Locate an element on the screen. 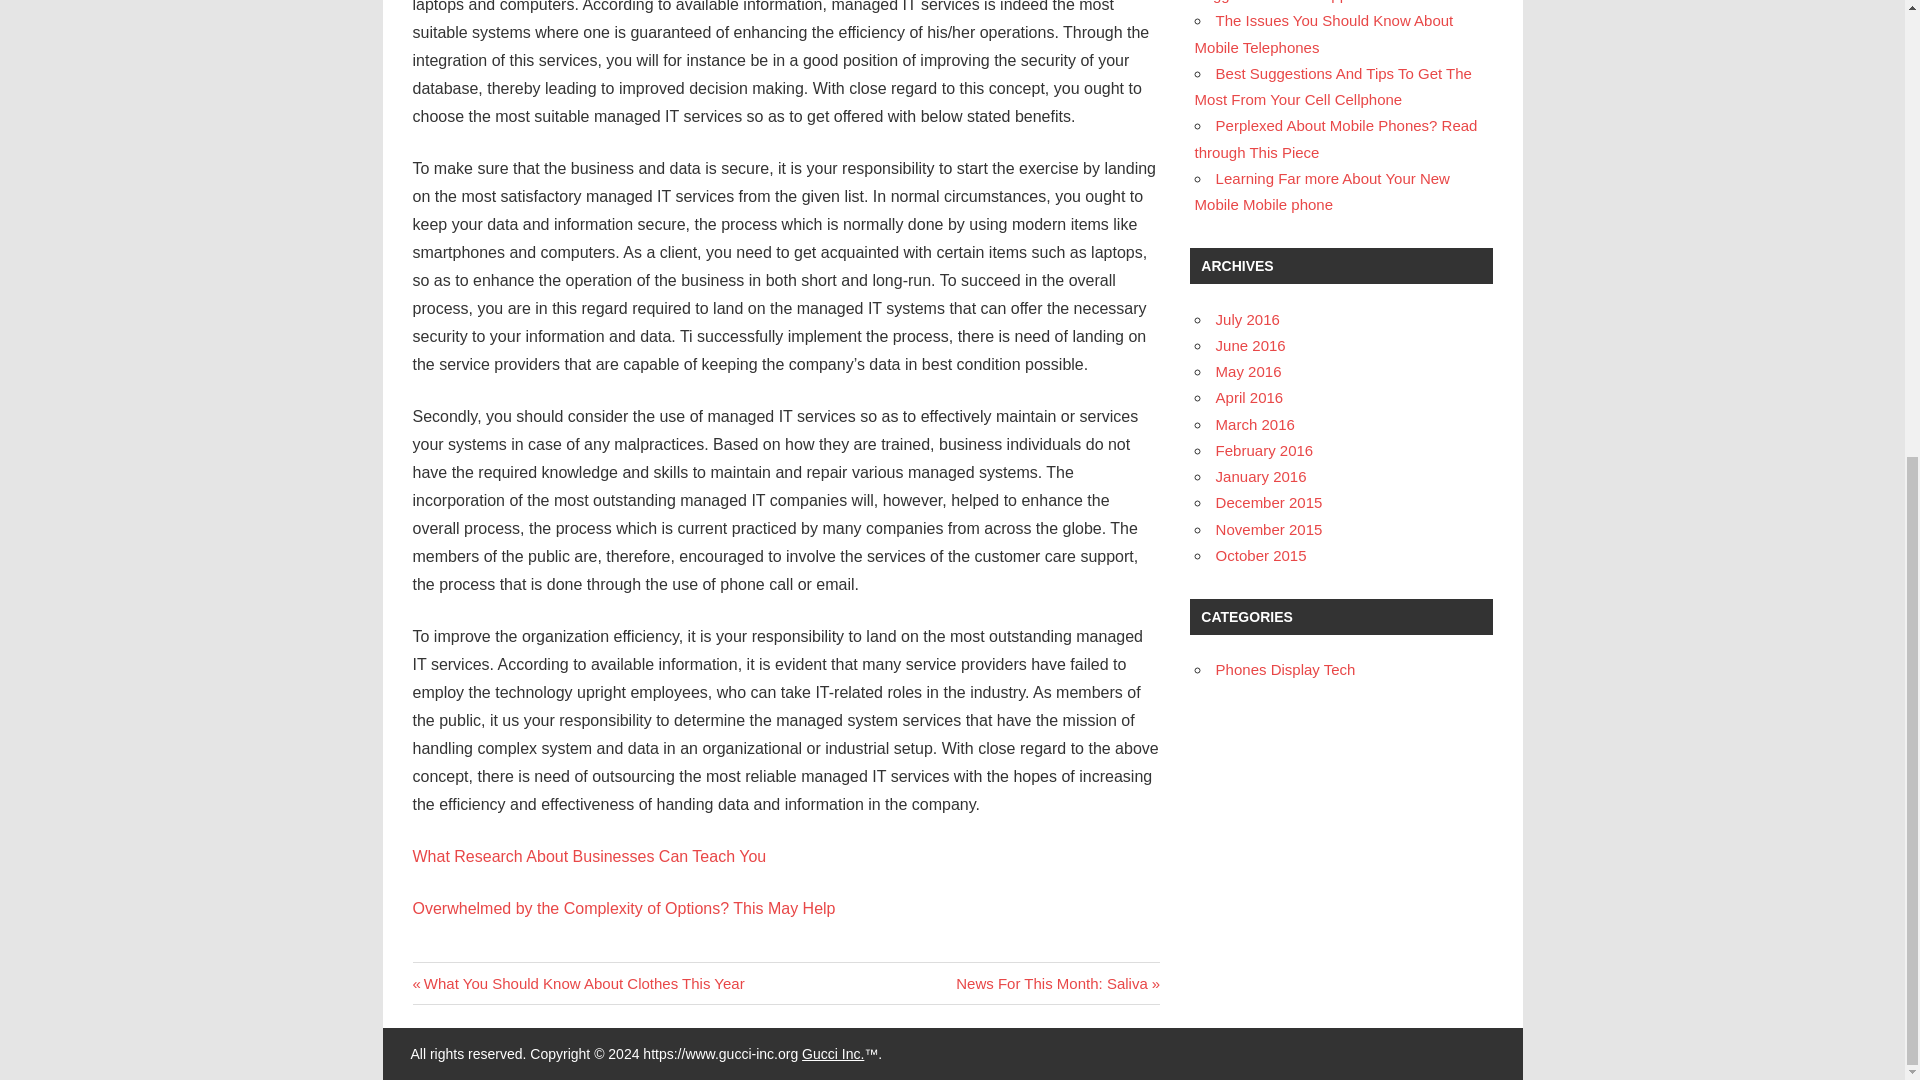  Overwhelmed by the Complexity of Options? This May Help is located at coordinates (1268, 528).